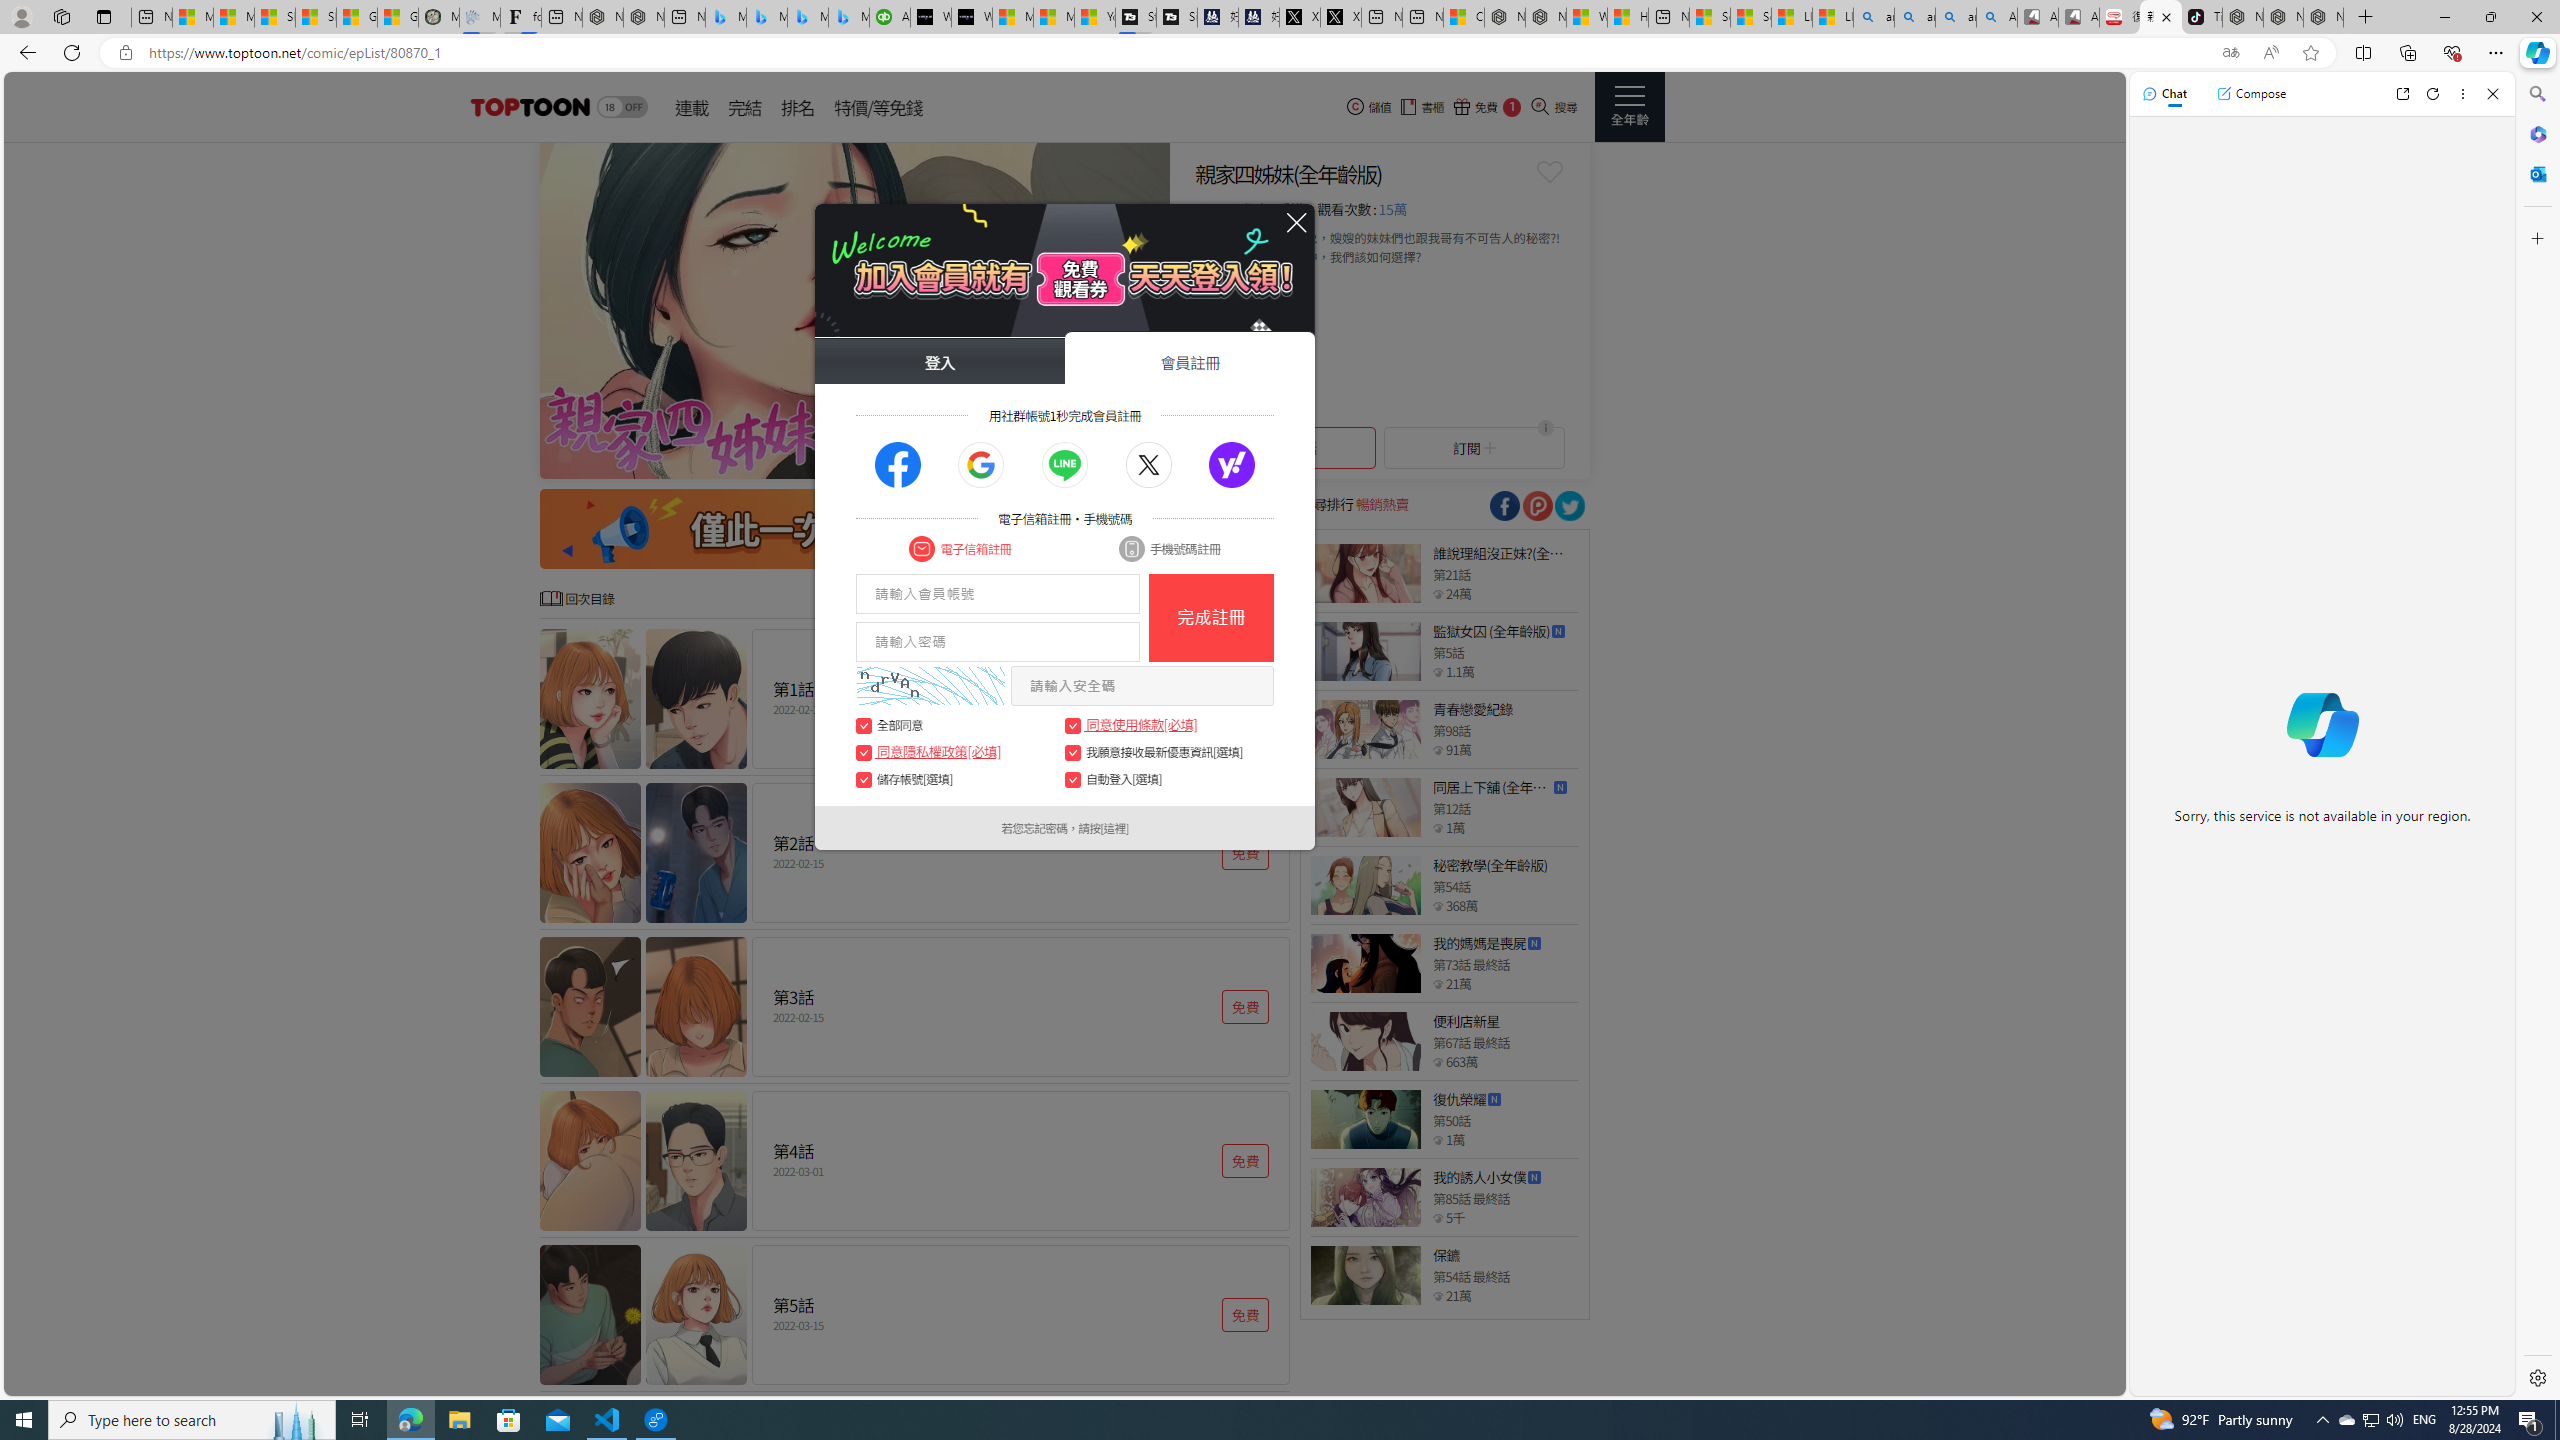  I want to click on Nordace - Siena Pro 15 Essential Set, so click(2322, 17).